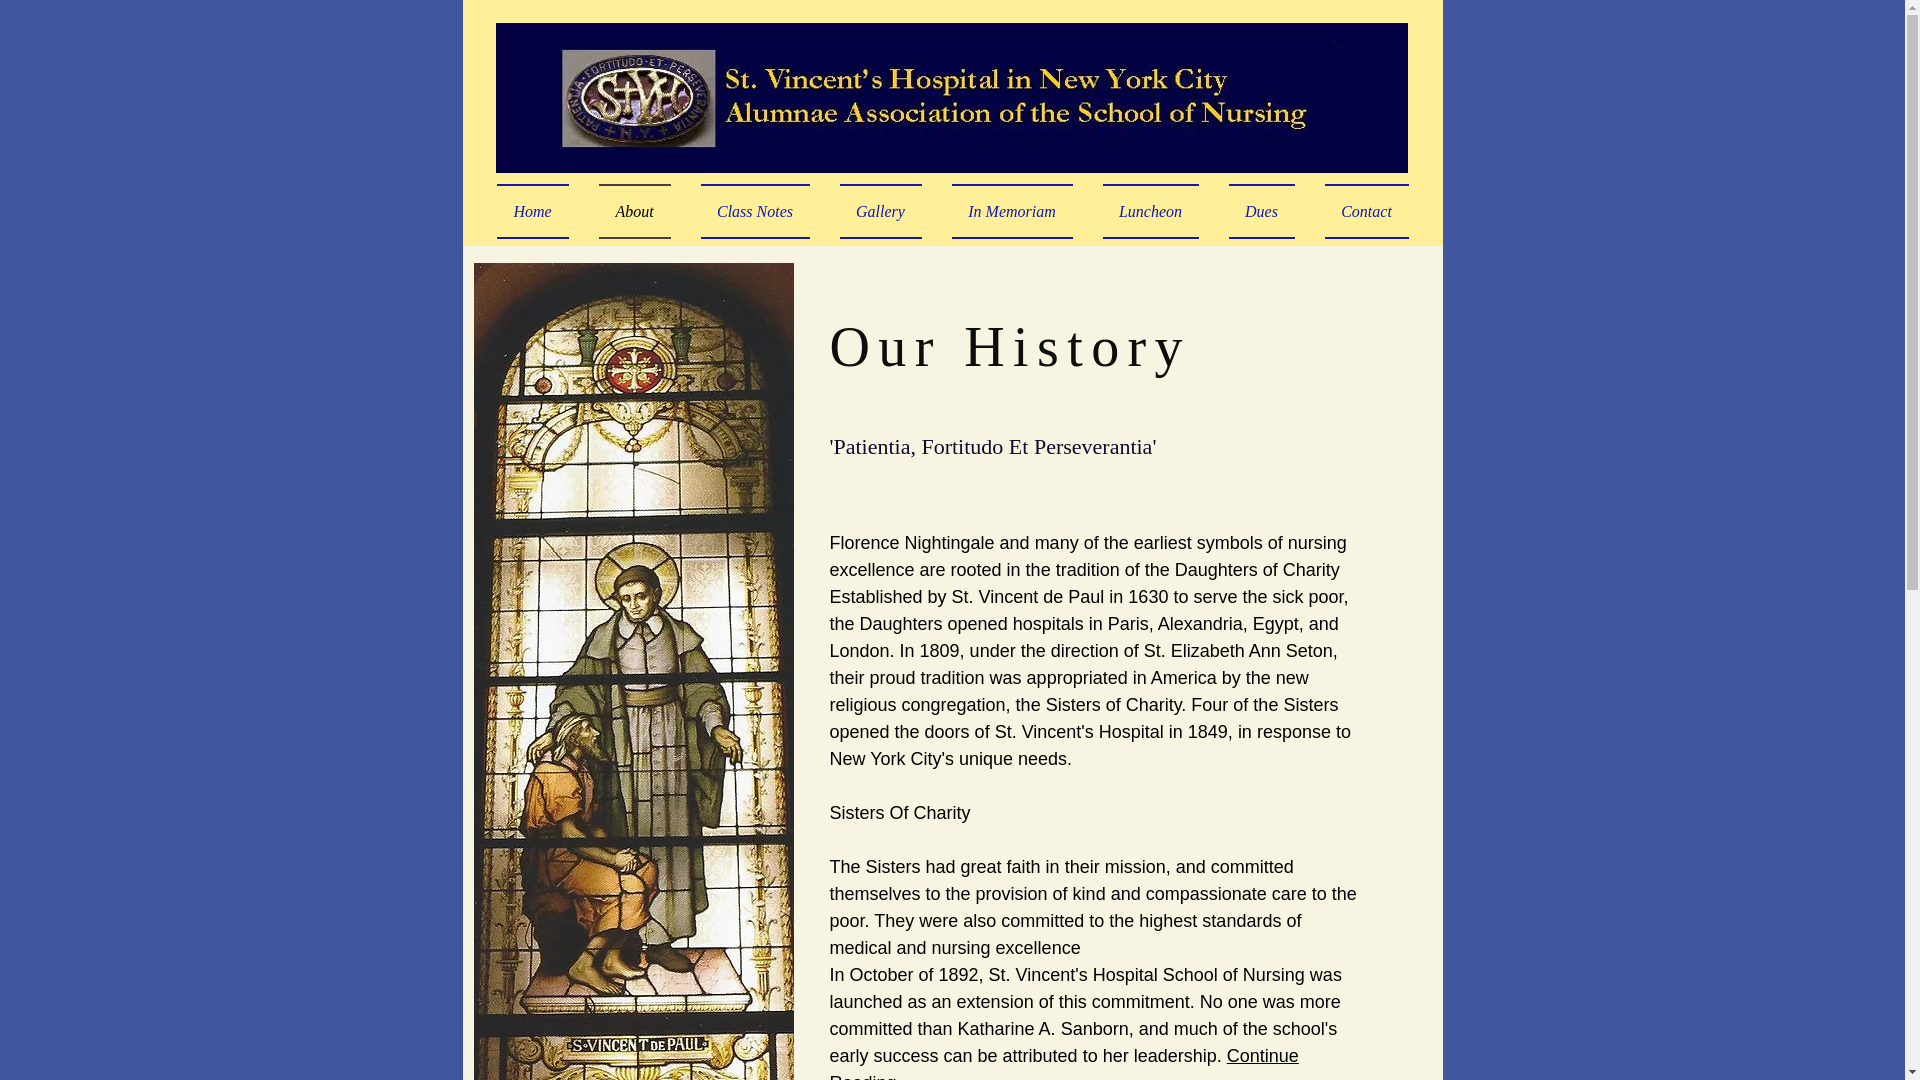  What do you see at coordinates (1150, 210) in the screenshot?
I see `Luncheon` at bounding box center [1150, 210].